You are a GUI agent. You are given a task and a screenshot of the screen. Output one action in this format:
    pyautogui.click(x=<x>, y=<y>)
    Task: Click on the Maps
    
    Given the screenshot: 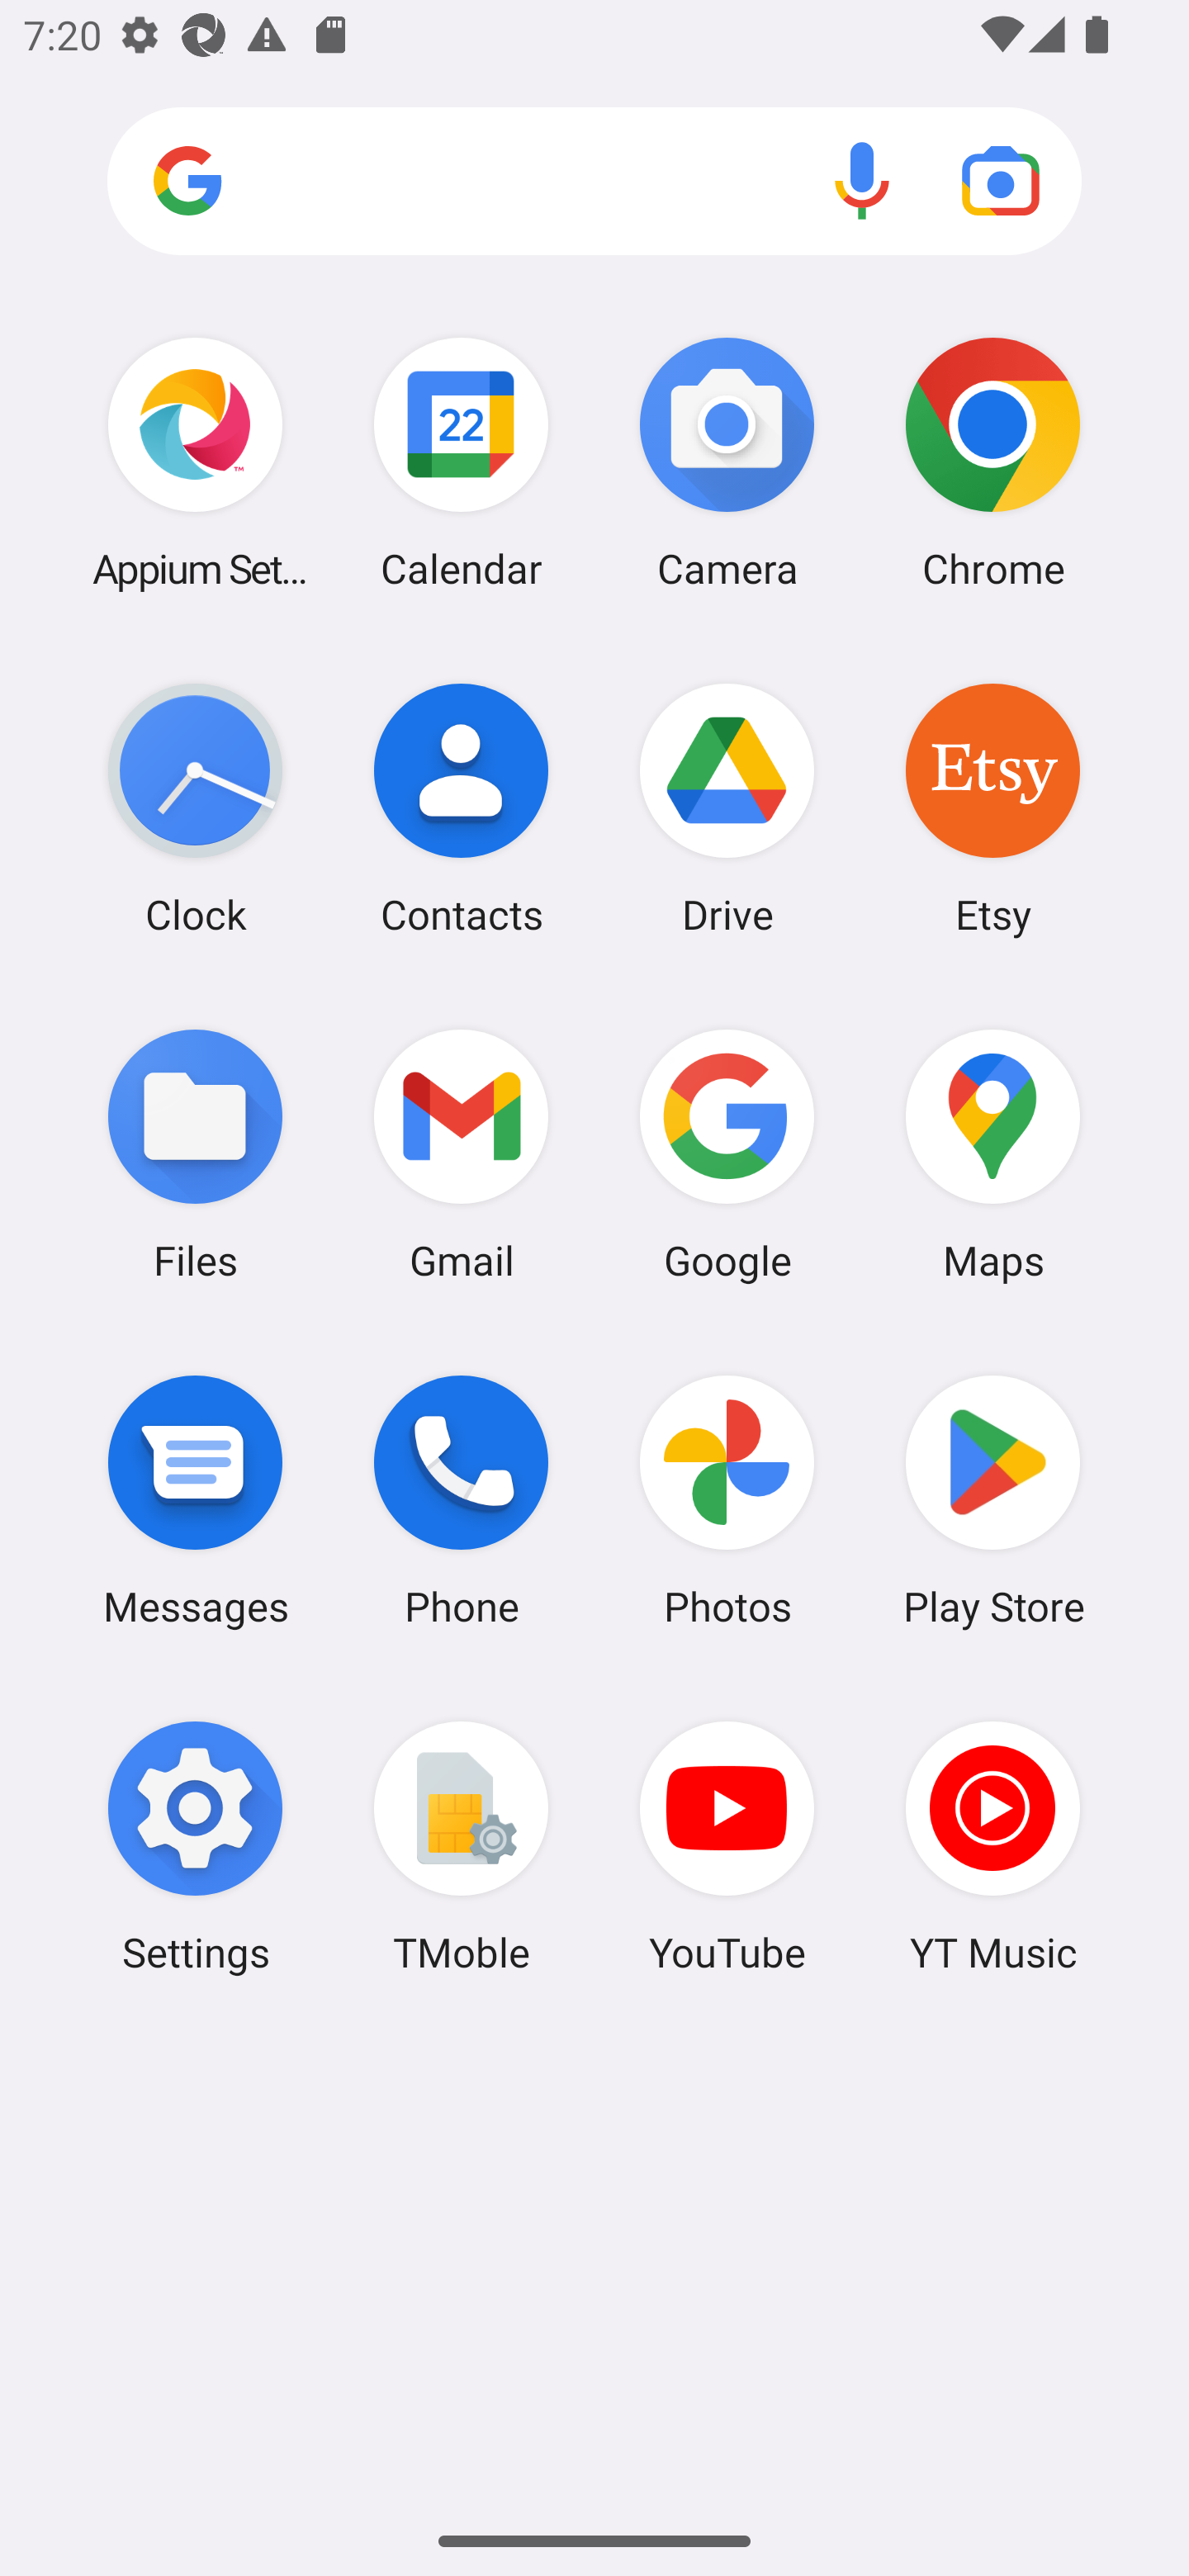 What is the action you would take?
    pyautogui.click(x=992, y=1153)
    